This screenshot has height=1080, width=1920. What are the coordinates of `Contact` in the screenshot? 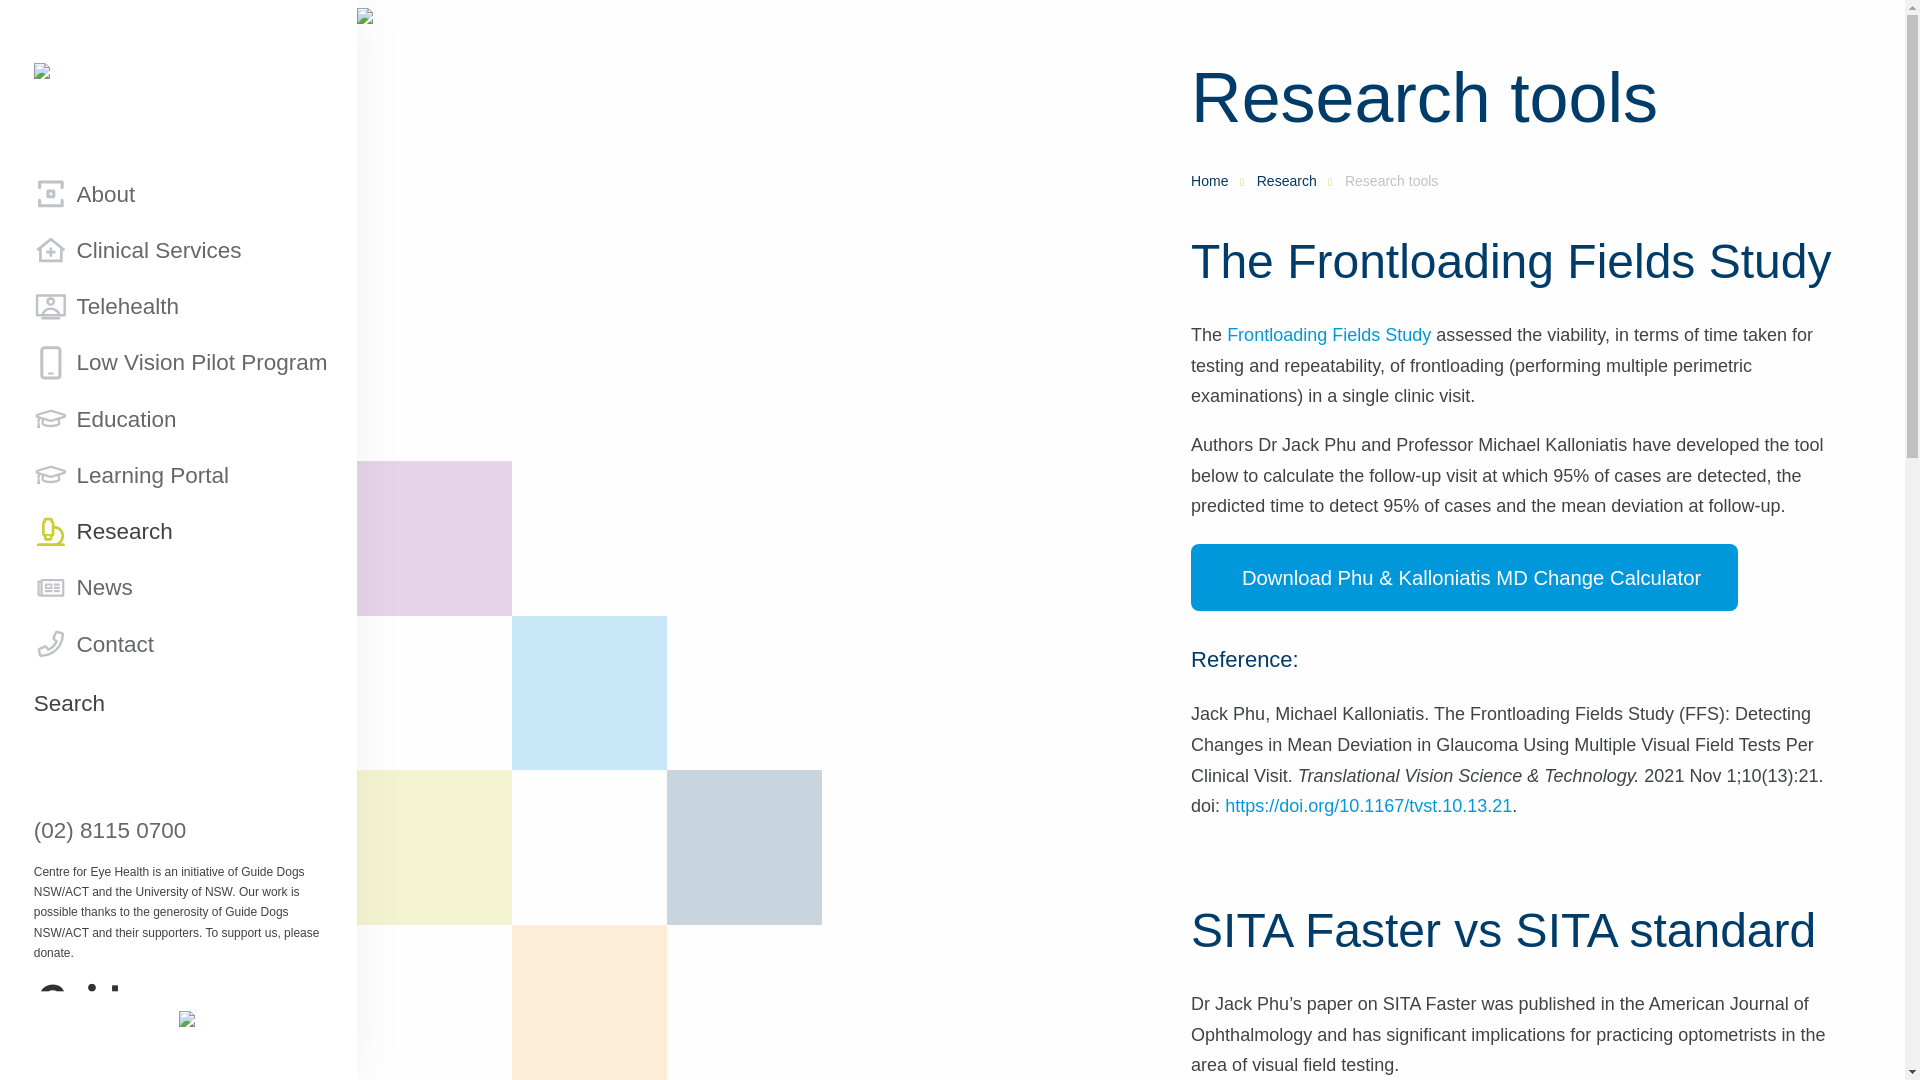 It's located at (85, 643).